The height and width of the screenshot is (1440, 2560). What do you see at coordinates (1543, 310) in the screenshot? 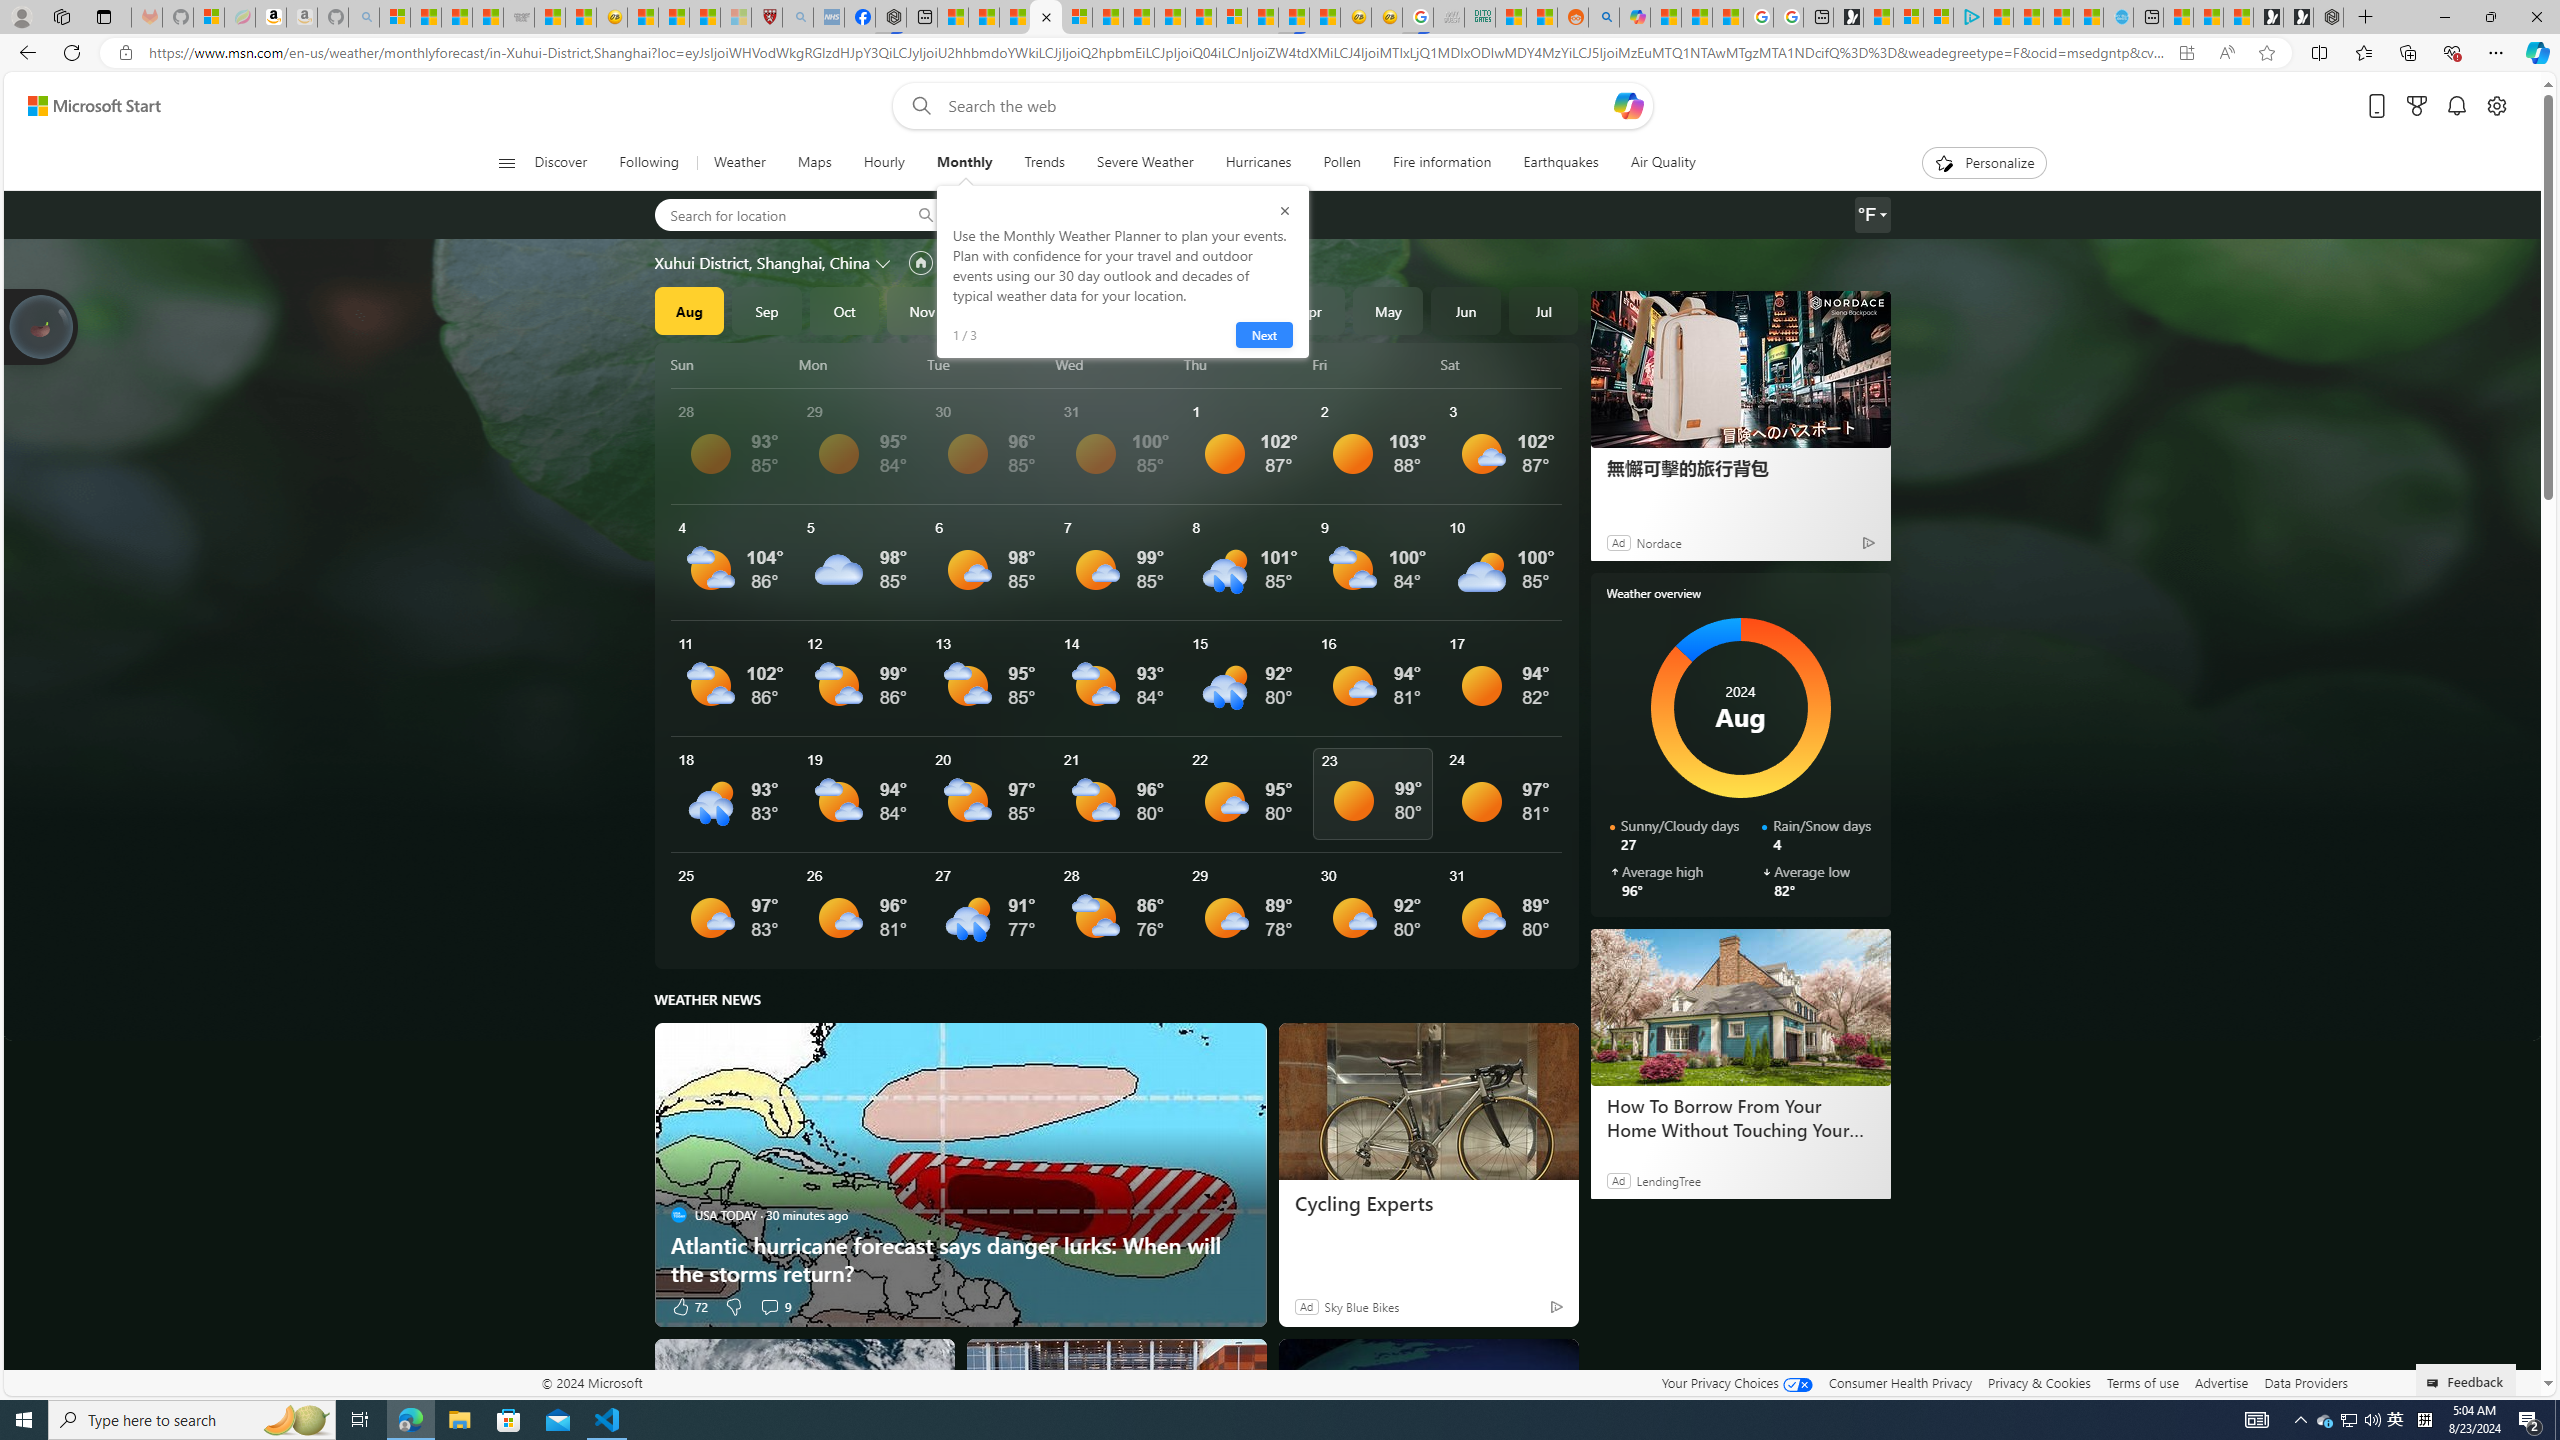
I see `Jul` at bounding box center [1543, 310].